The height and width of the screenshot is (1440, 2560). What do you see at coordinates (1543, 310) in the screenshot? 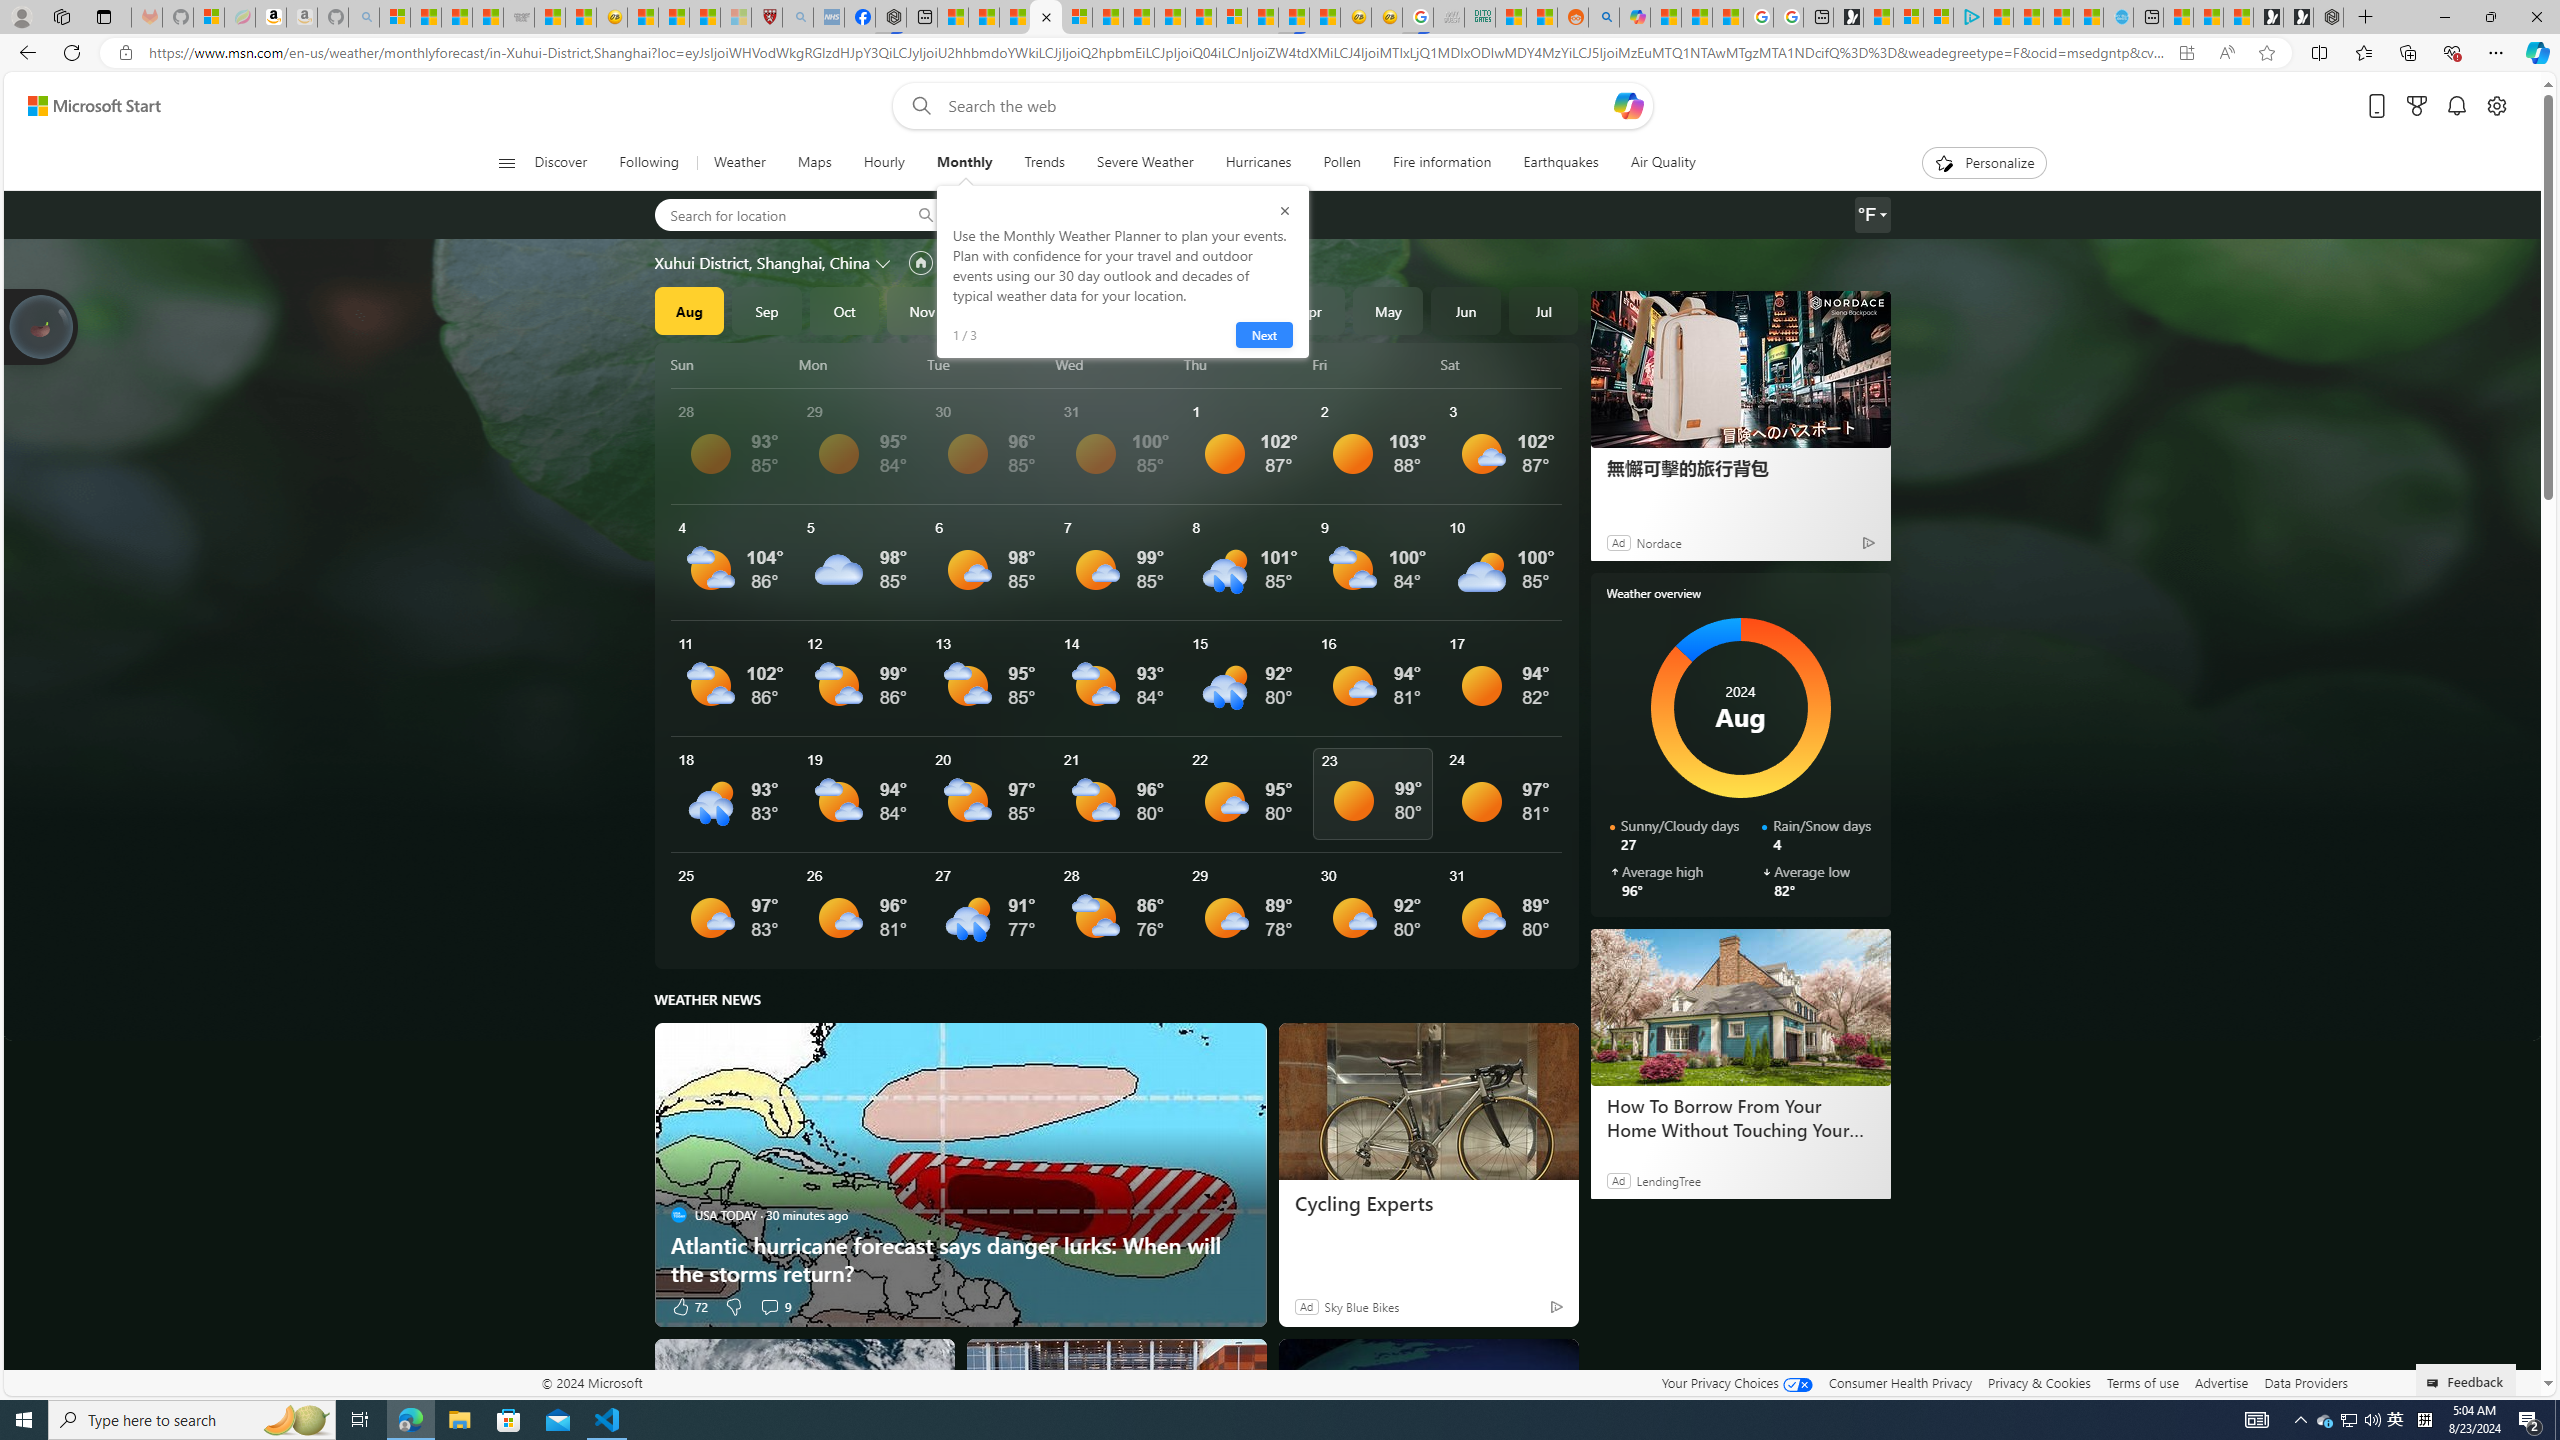
I see `Jul` at bounding box center [1543, 310].